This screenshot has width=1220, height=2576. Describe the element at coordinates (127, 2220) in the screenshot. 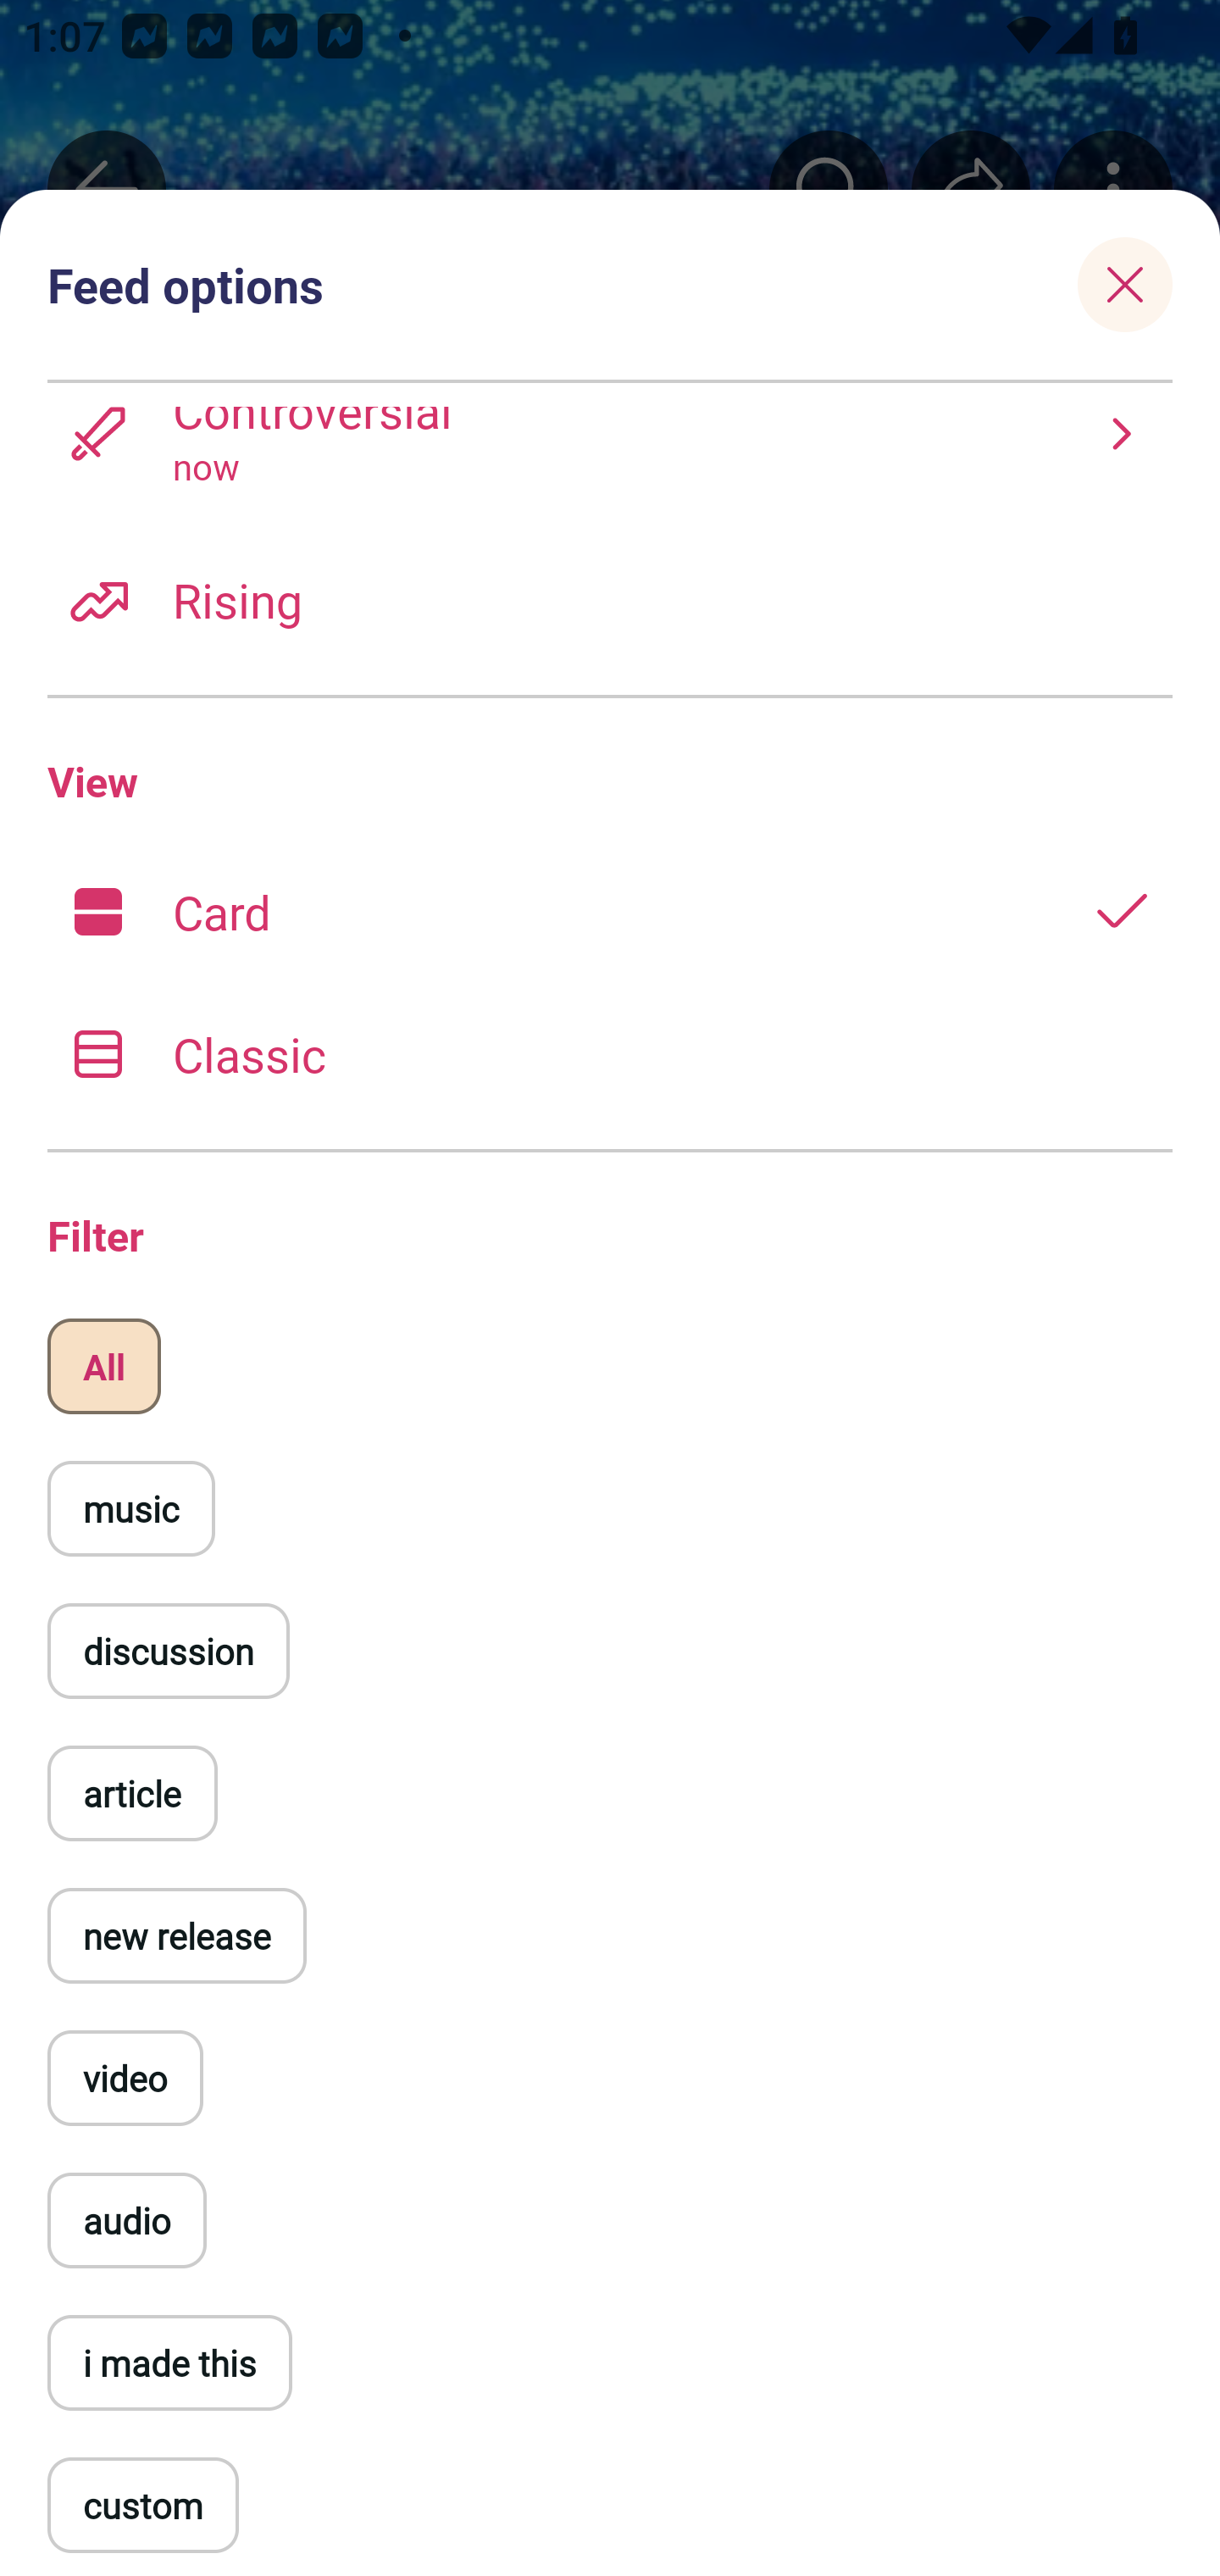

I see `audio` at that location.